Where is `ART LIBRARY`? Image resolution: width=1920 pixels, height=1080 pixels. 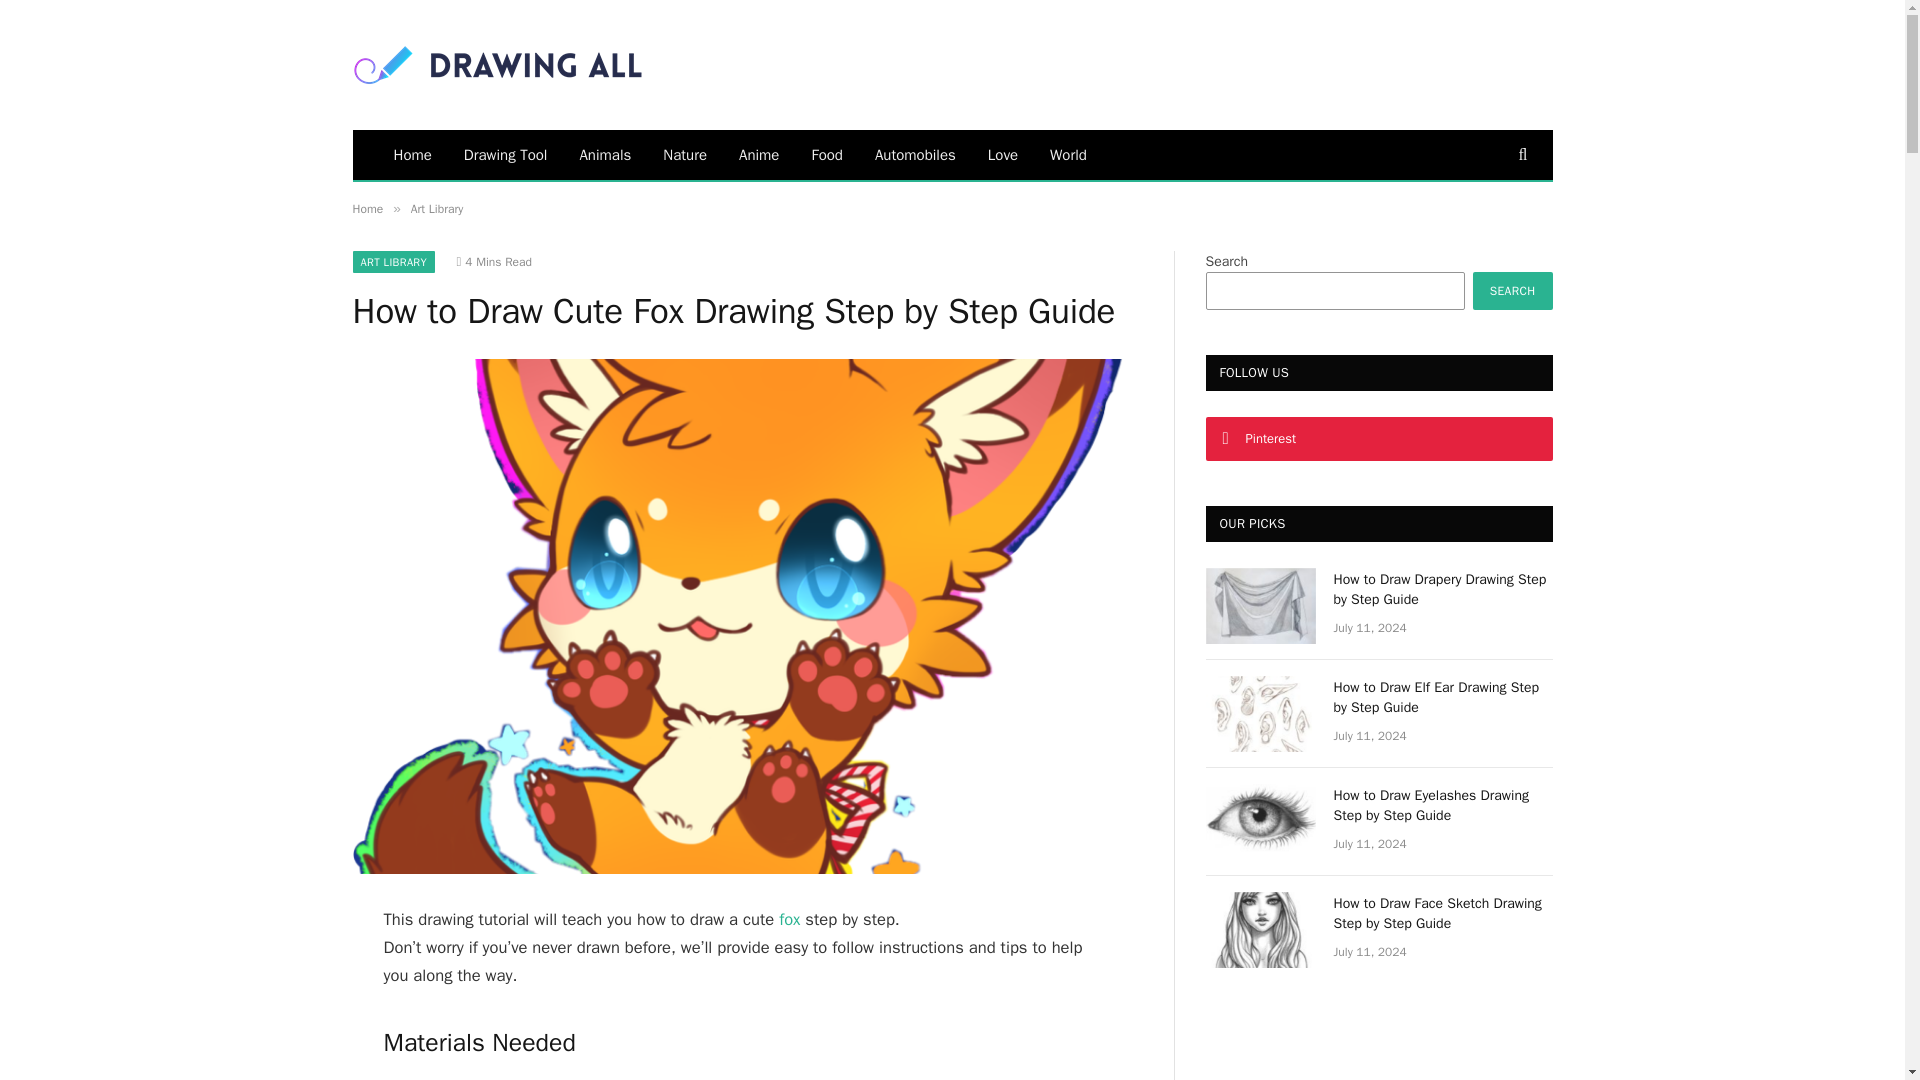 ART LIBRARY is located at coordinates (393, 262).